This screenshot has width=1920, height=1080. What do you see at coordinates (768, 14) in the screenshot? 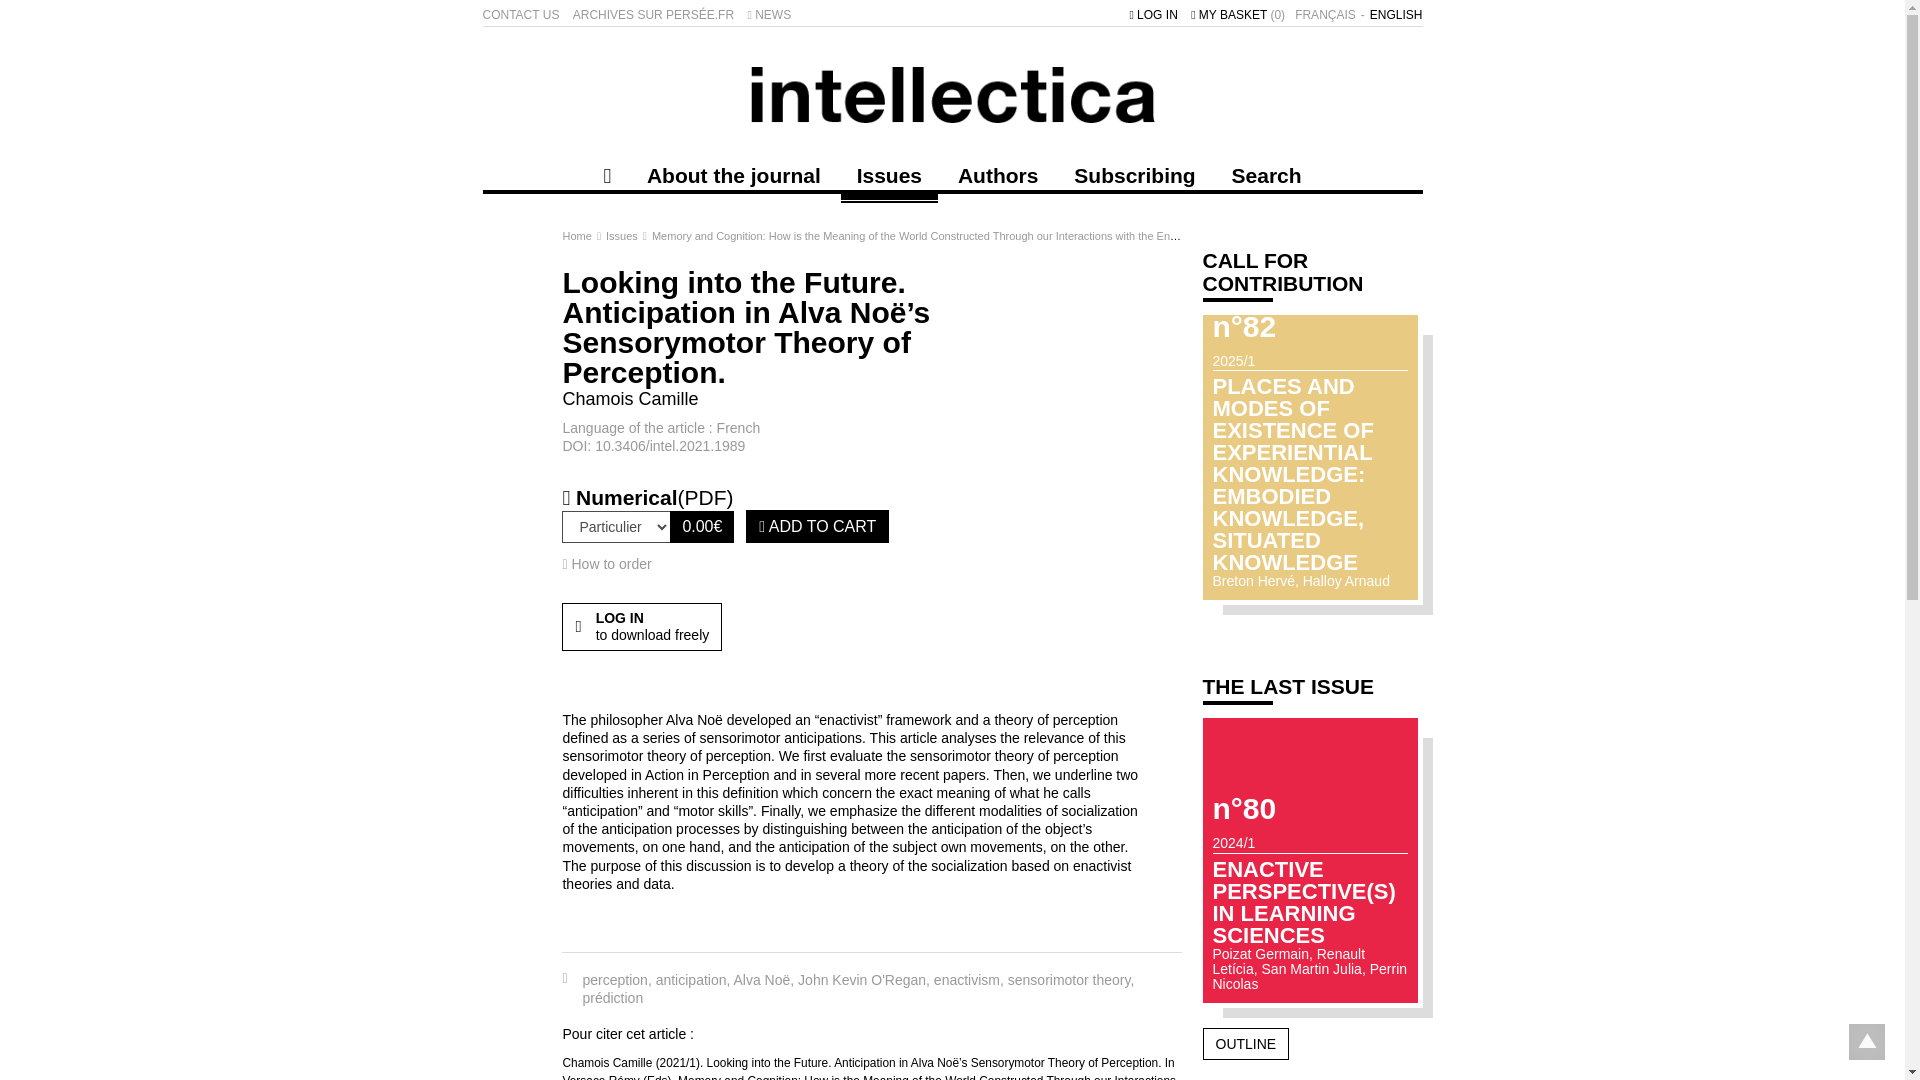
I see `NEWS` at bounding box center [768, 14].